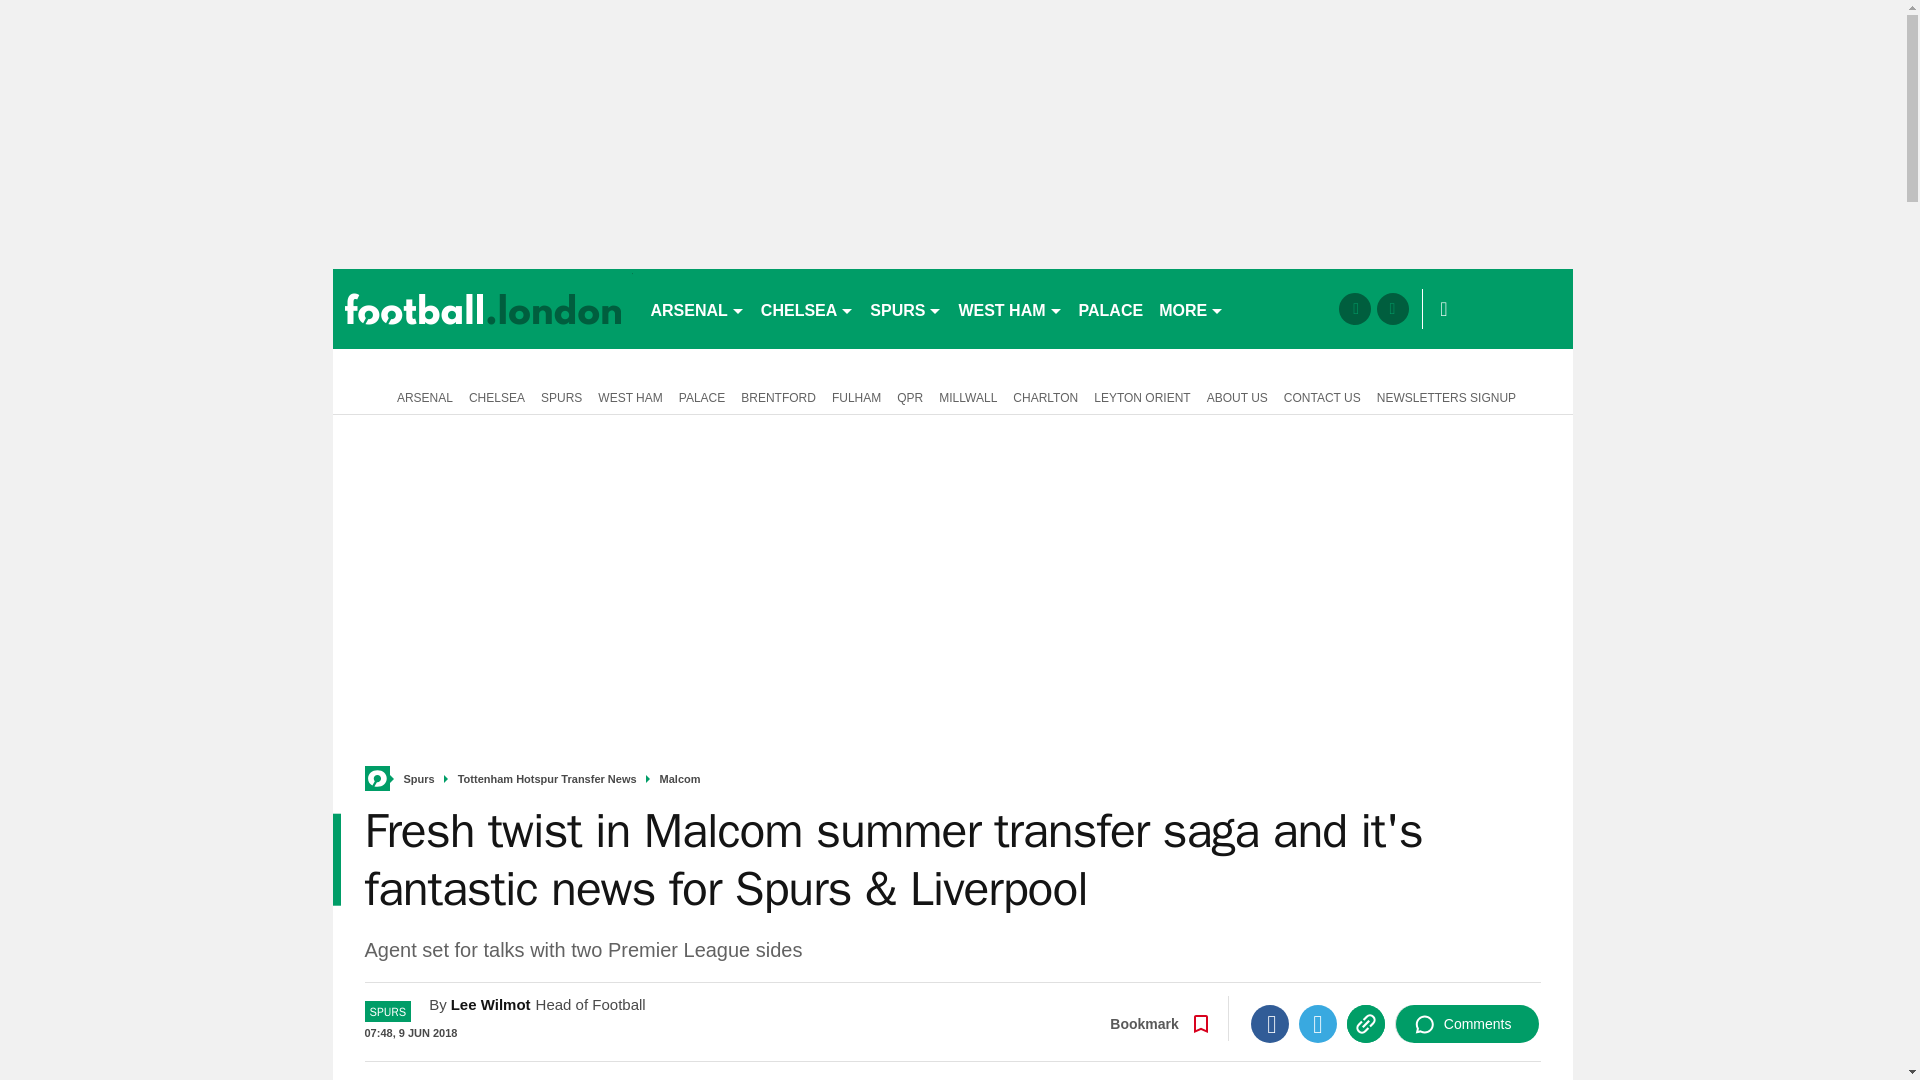 The image size is (1920, 1080). Describe the element at coordinates (1467, 1024) in the screenshot. I see `Comments` at that location.